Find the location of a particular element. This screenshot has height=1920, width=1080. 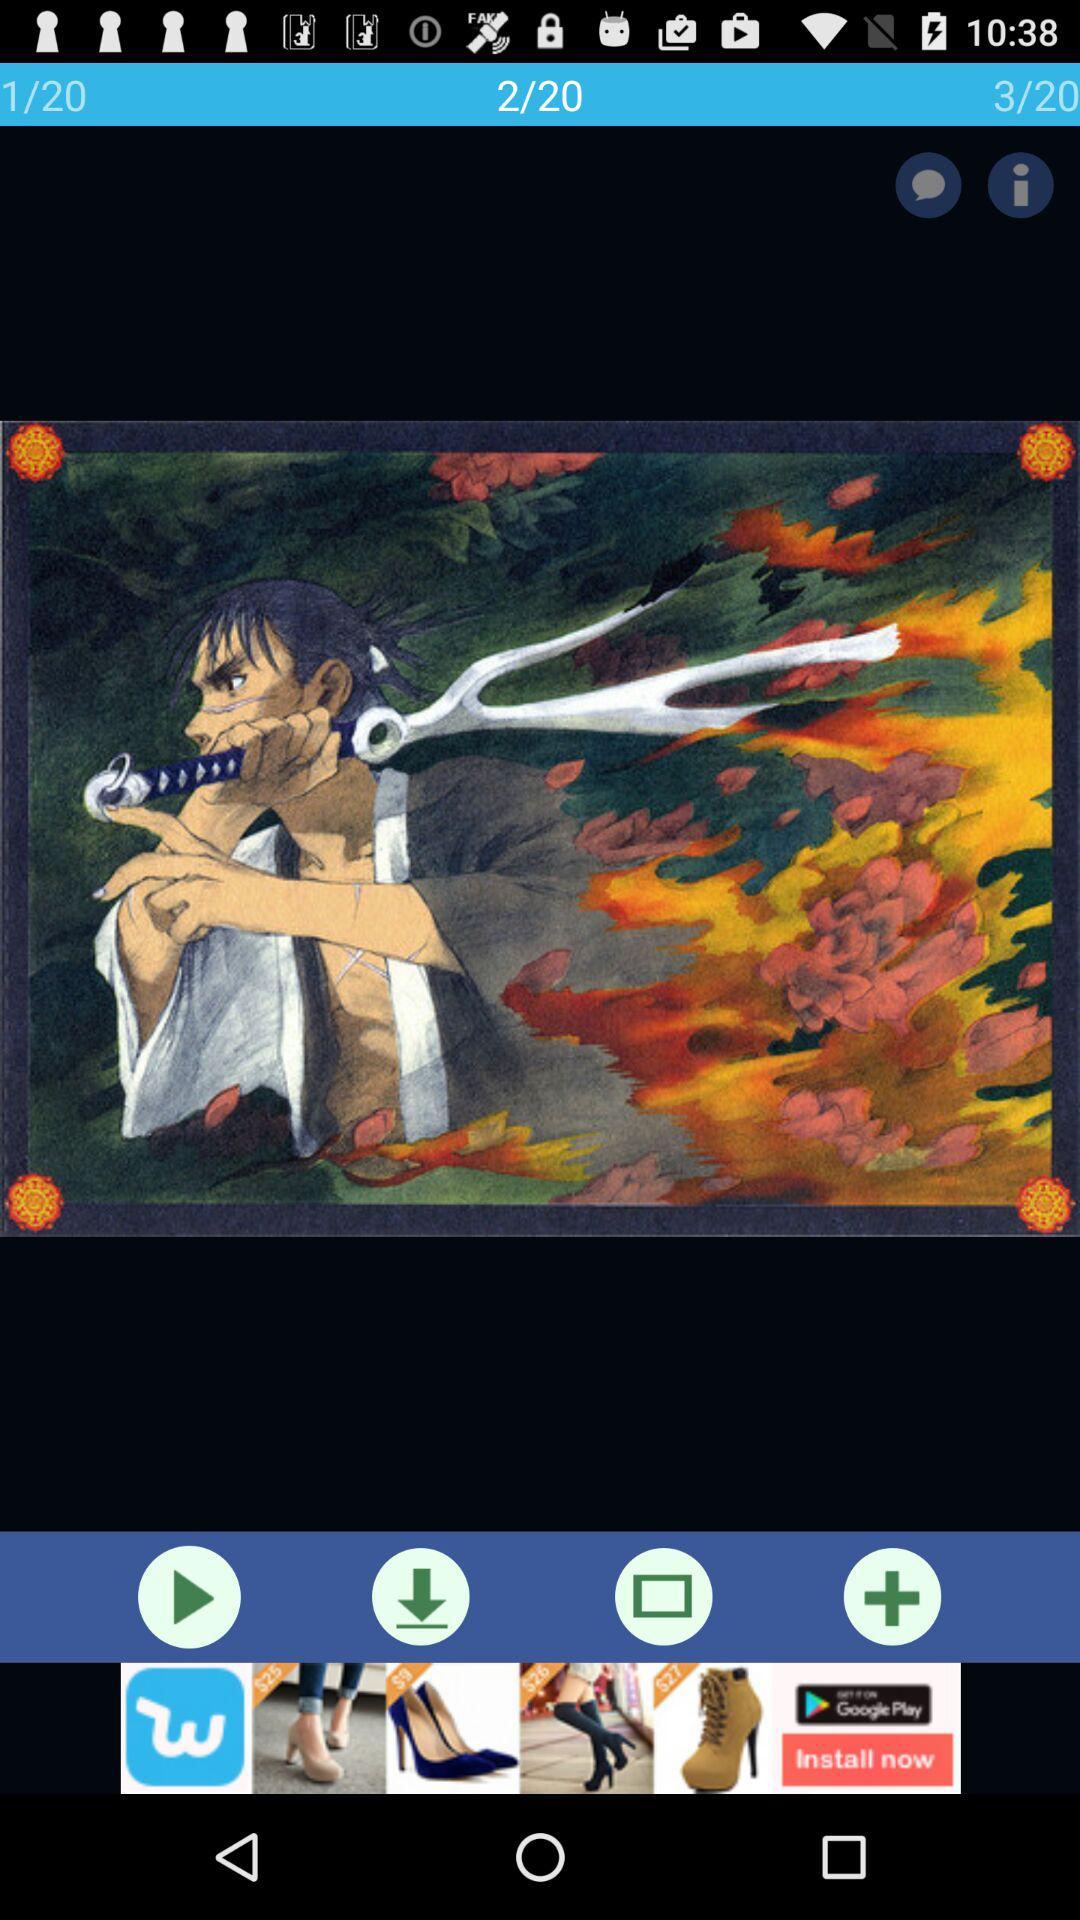

download photo is located at coordinates (420, 1596).